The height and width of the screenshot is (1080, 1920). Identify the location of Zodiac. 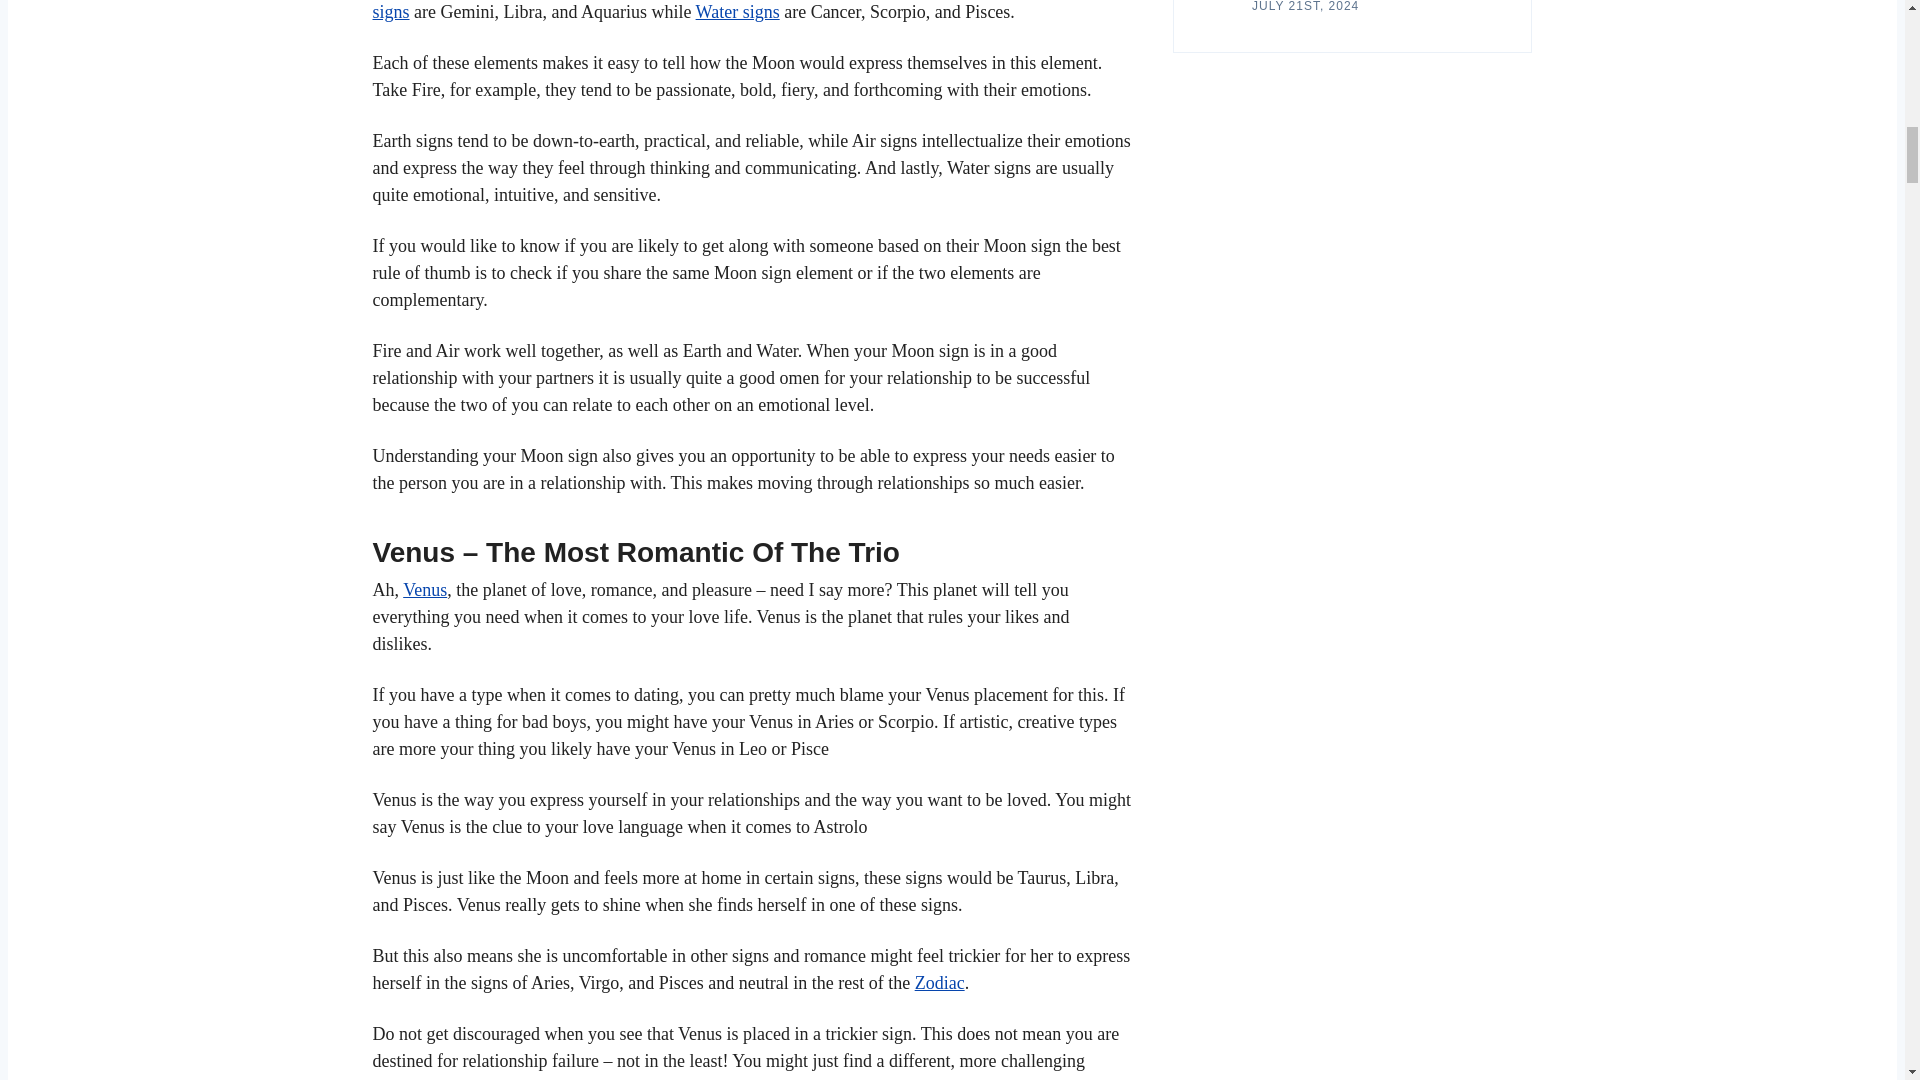
(940, 982).